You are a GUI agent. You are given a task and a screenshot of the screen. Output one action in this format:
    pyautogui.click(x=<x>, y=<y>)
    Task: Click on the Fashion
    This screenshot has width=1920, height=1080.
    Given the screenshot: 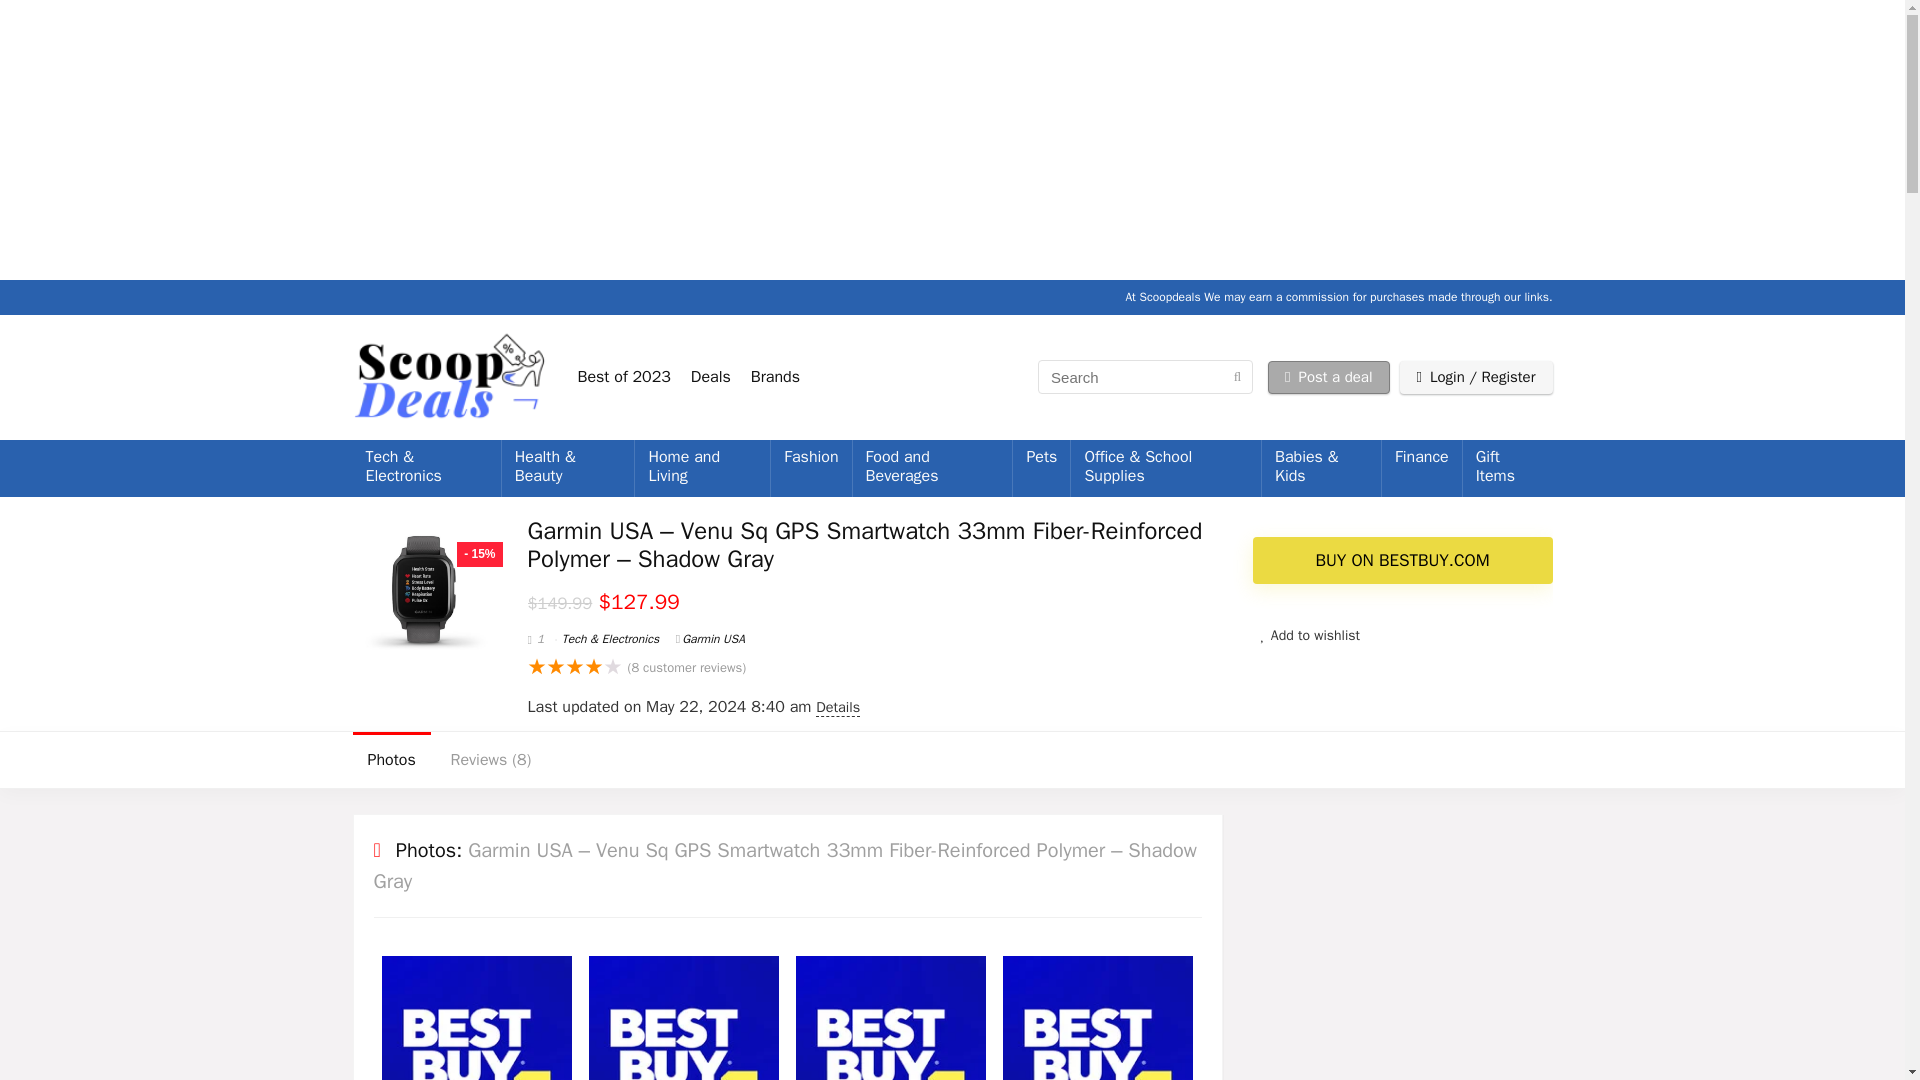 What is the action you would take?
    pyautogui.click(x=810, y=458)
    